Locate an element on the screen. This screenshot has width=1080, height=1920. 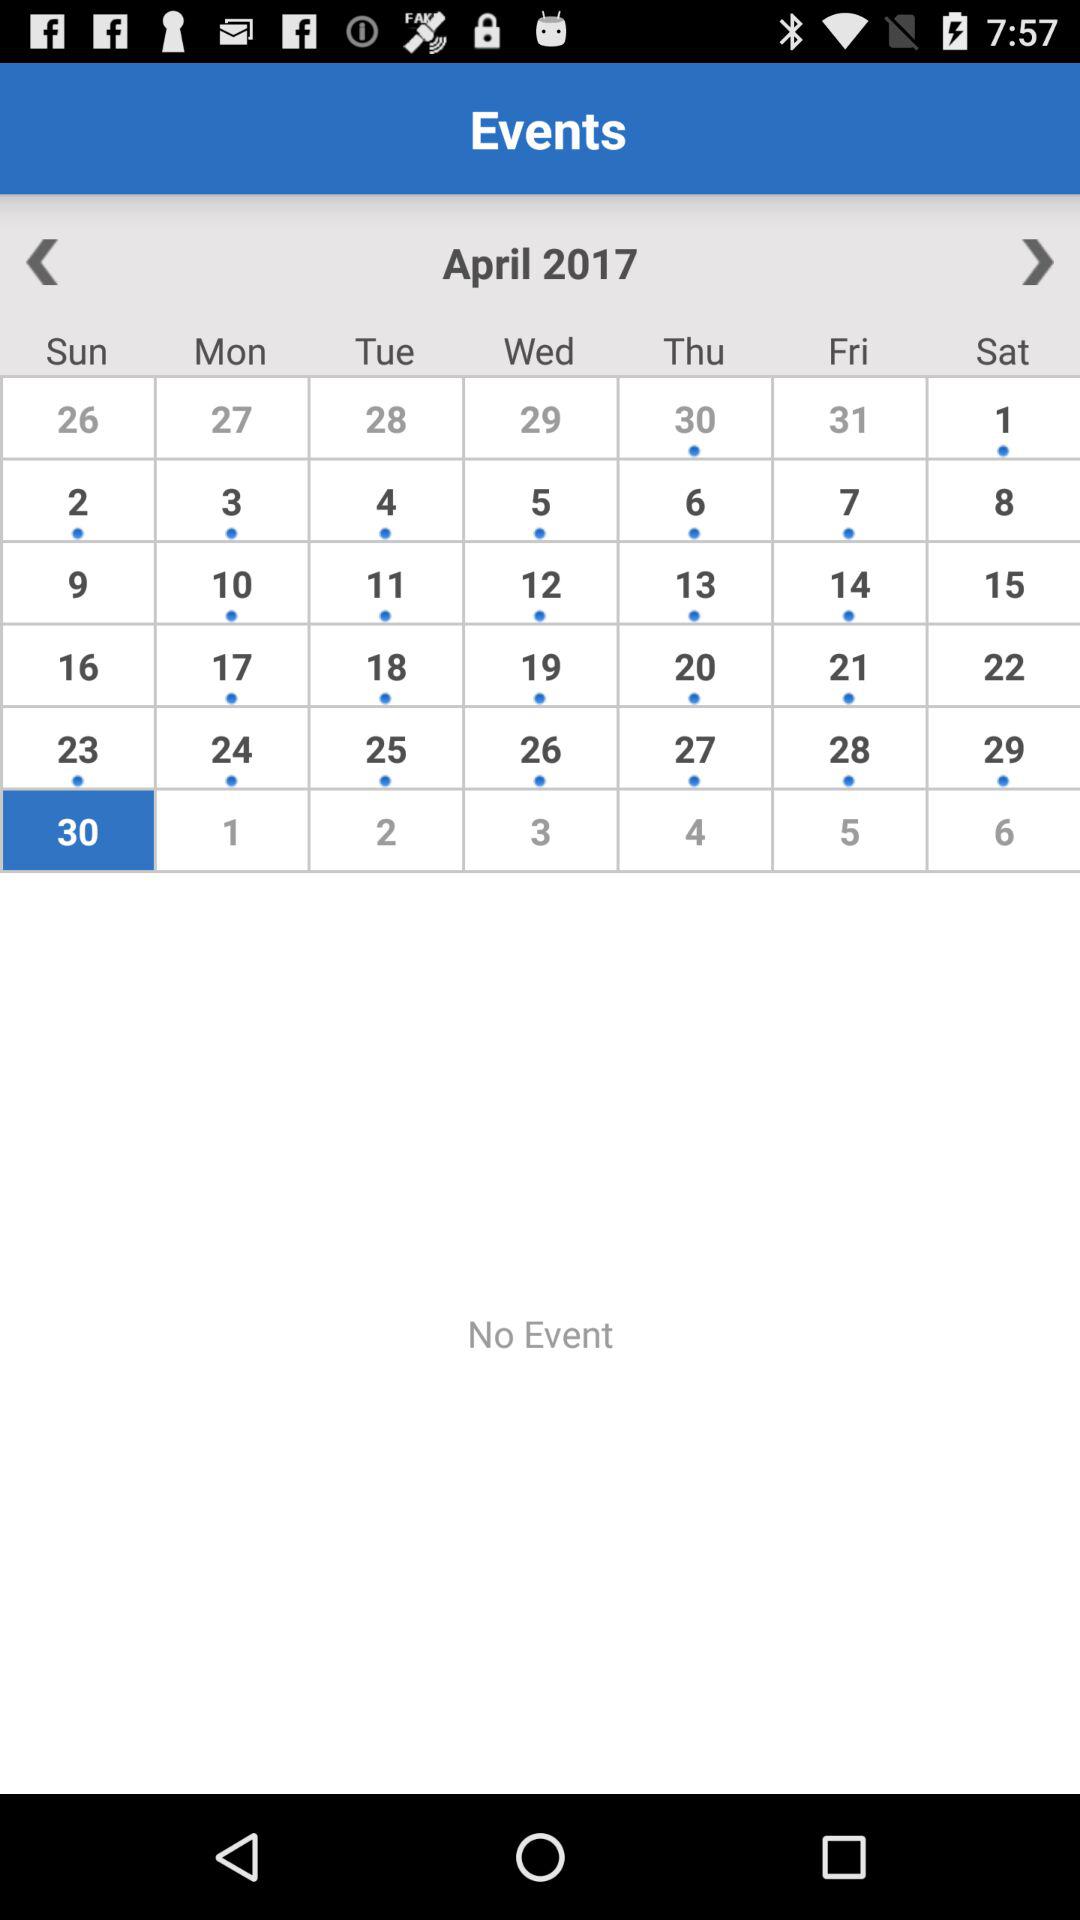
select item next to 3 is located at coordinates (78, 582).